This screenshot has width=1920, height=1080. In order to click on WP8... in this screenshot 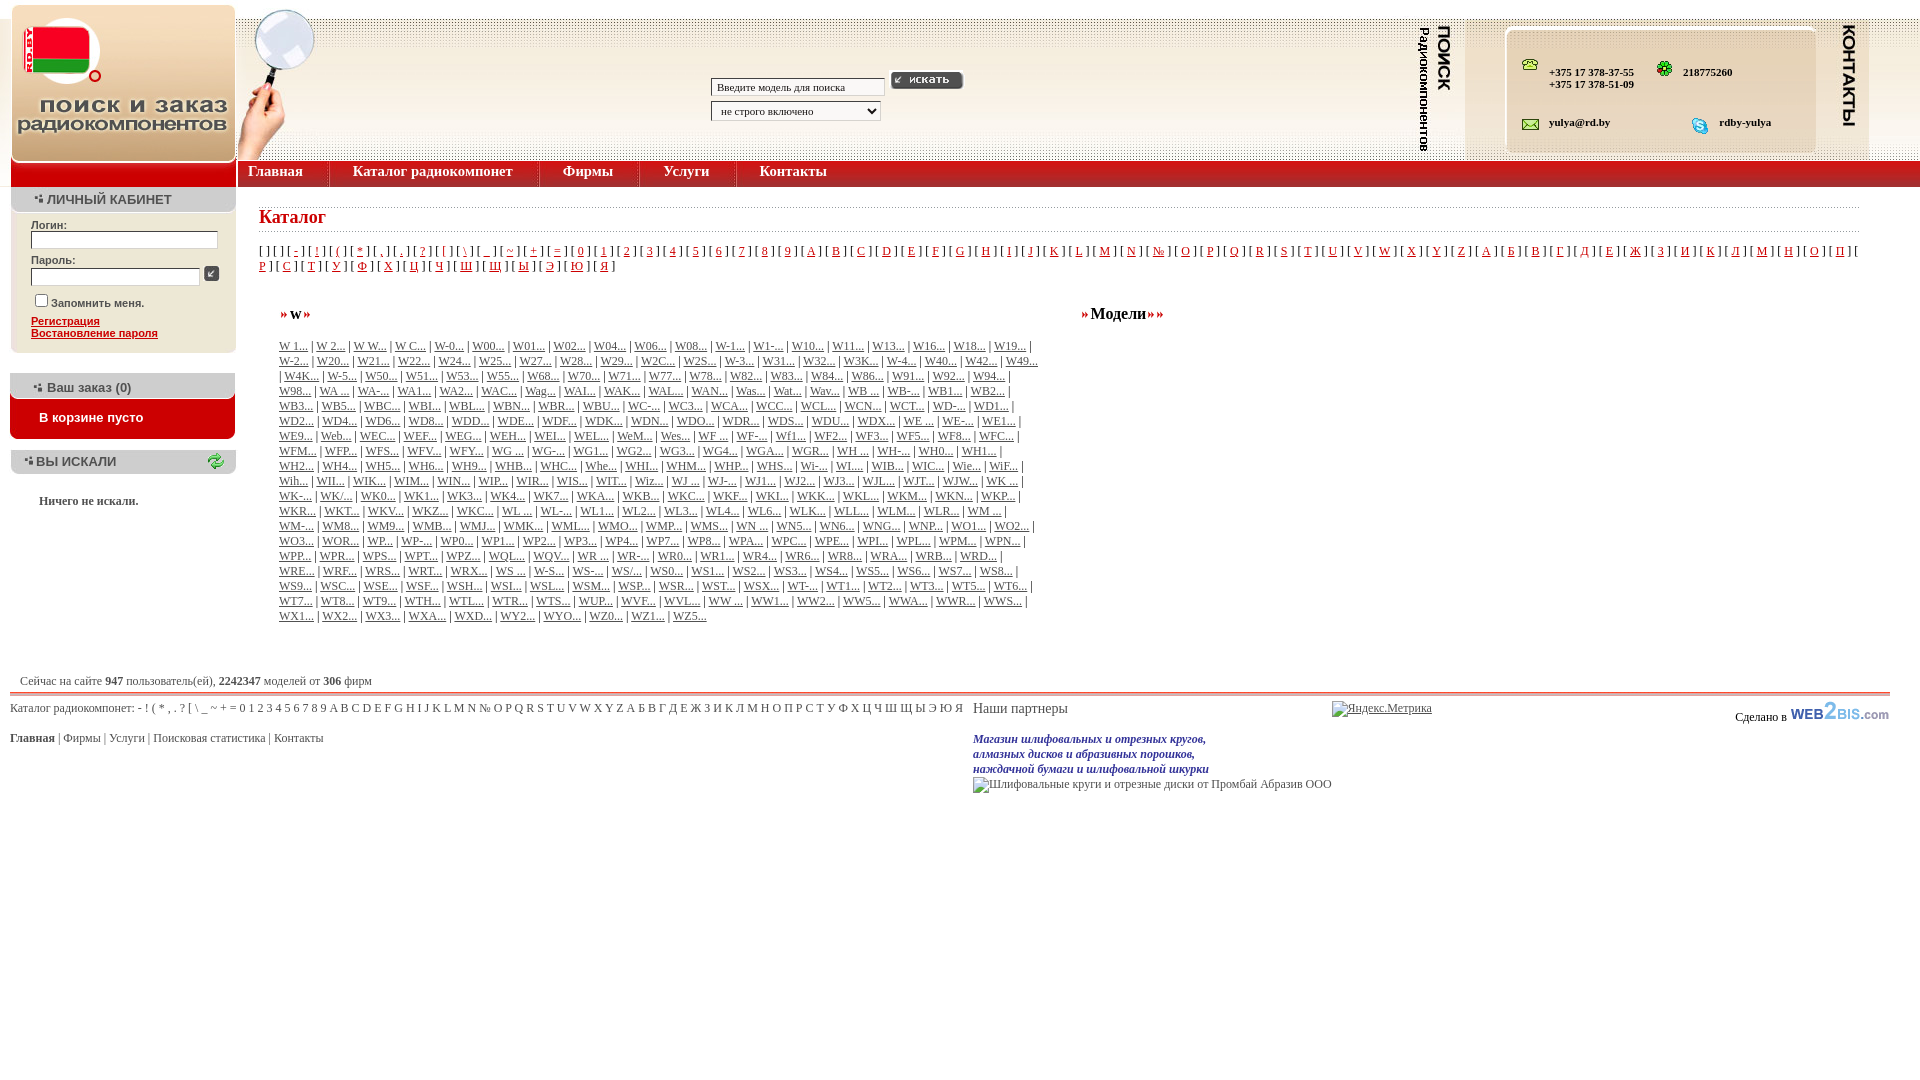, I will do `click(704, 541)`.